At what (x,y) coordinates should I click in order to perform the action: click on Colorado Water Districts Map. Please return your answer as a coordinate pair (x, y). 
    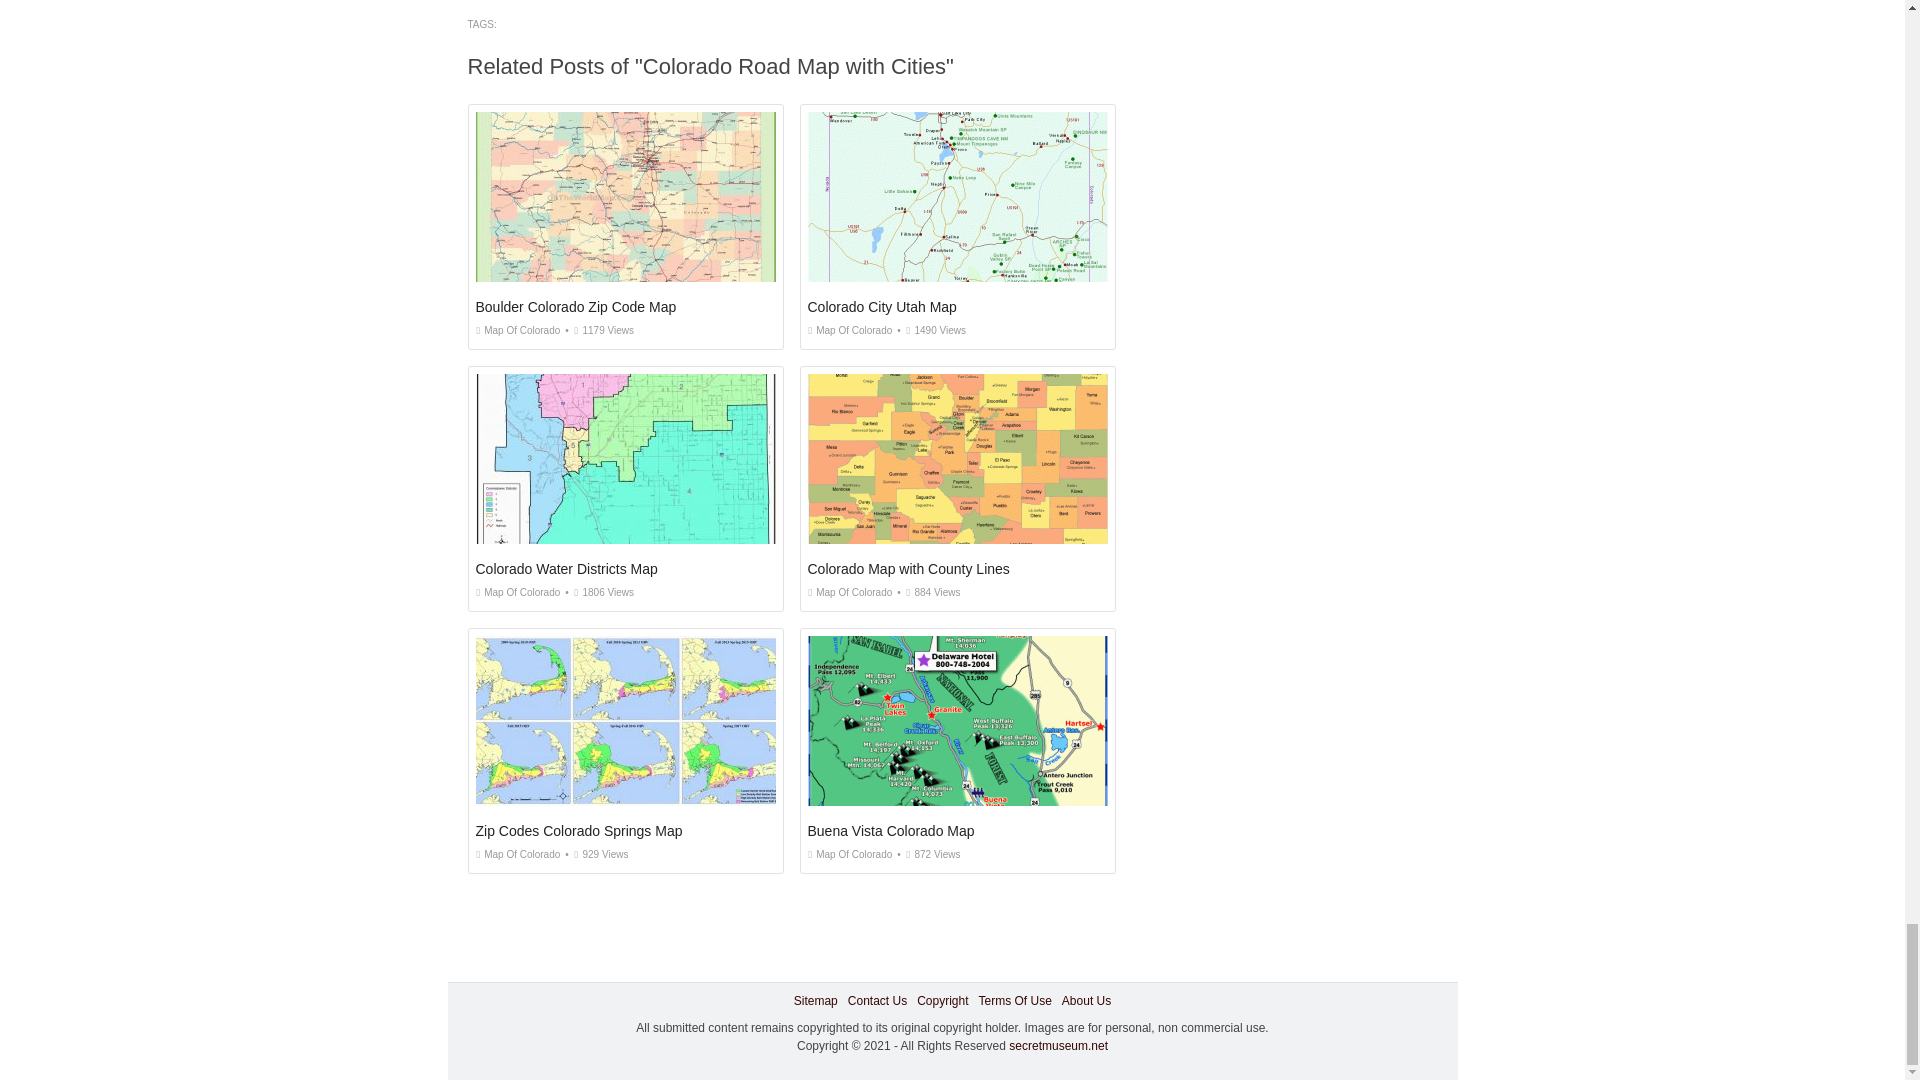
    Looking at the image, I should click on (567, 568).